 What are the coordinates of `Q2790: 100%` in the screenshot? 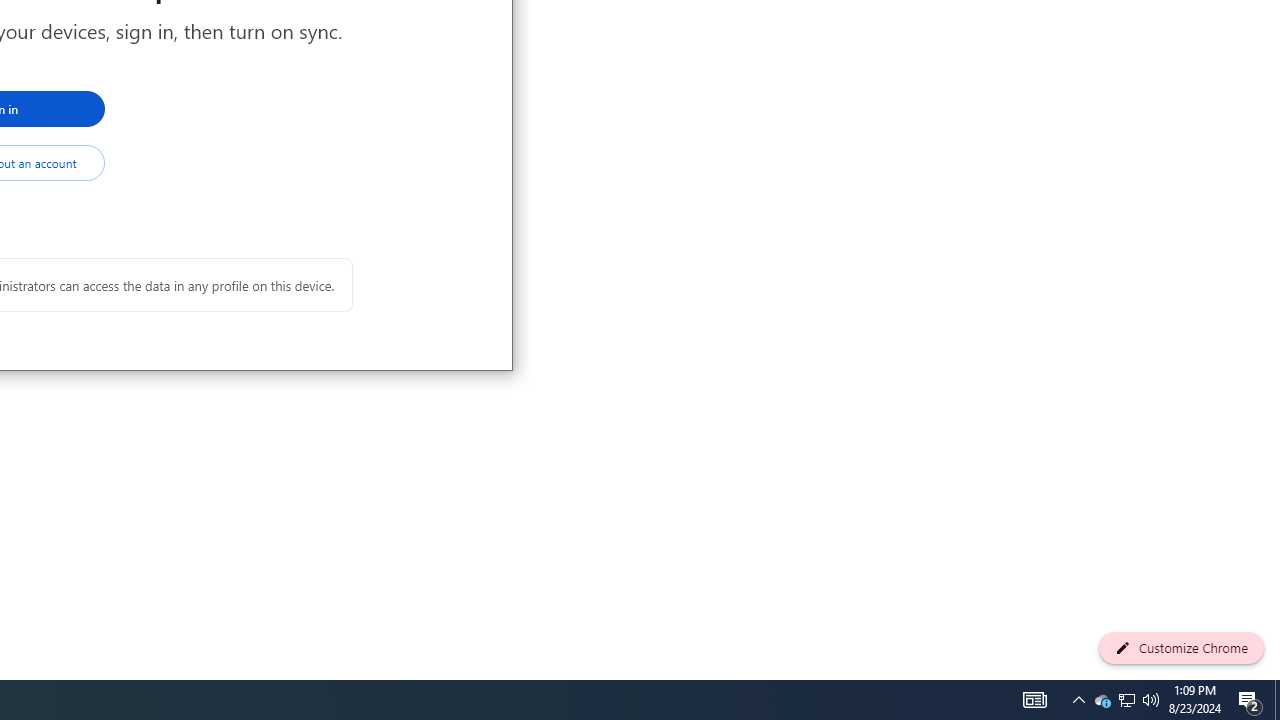 It's located at (1181, 648).